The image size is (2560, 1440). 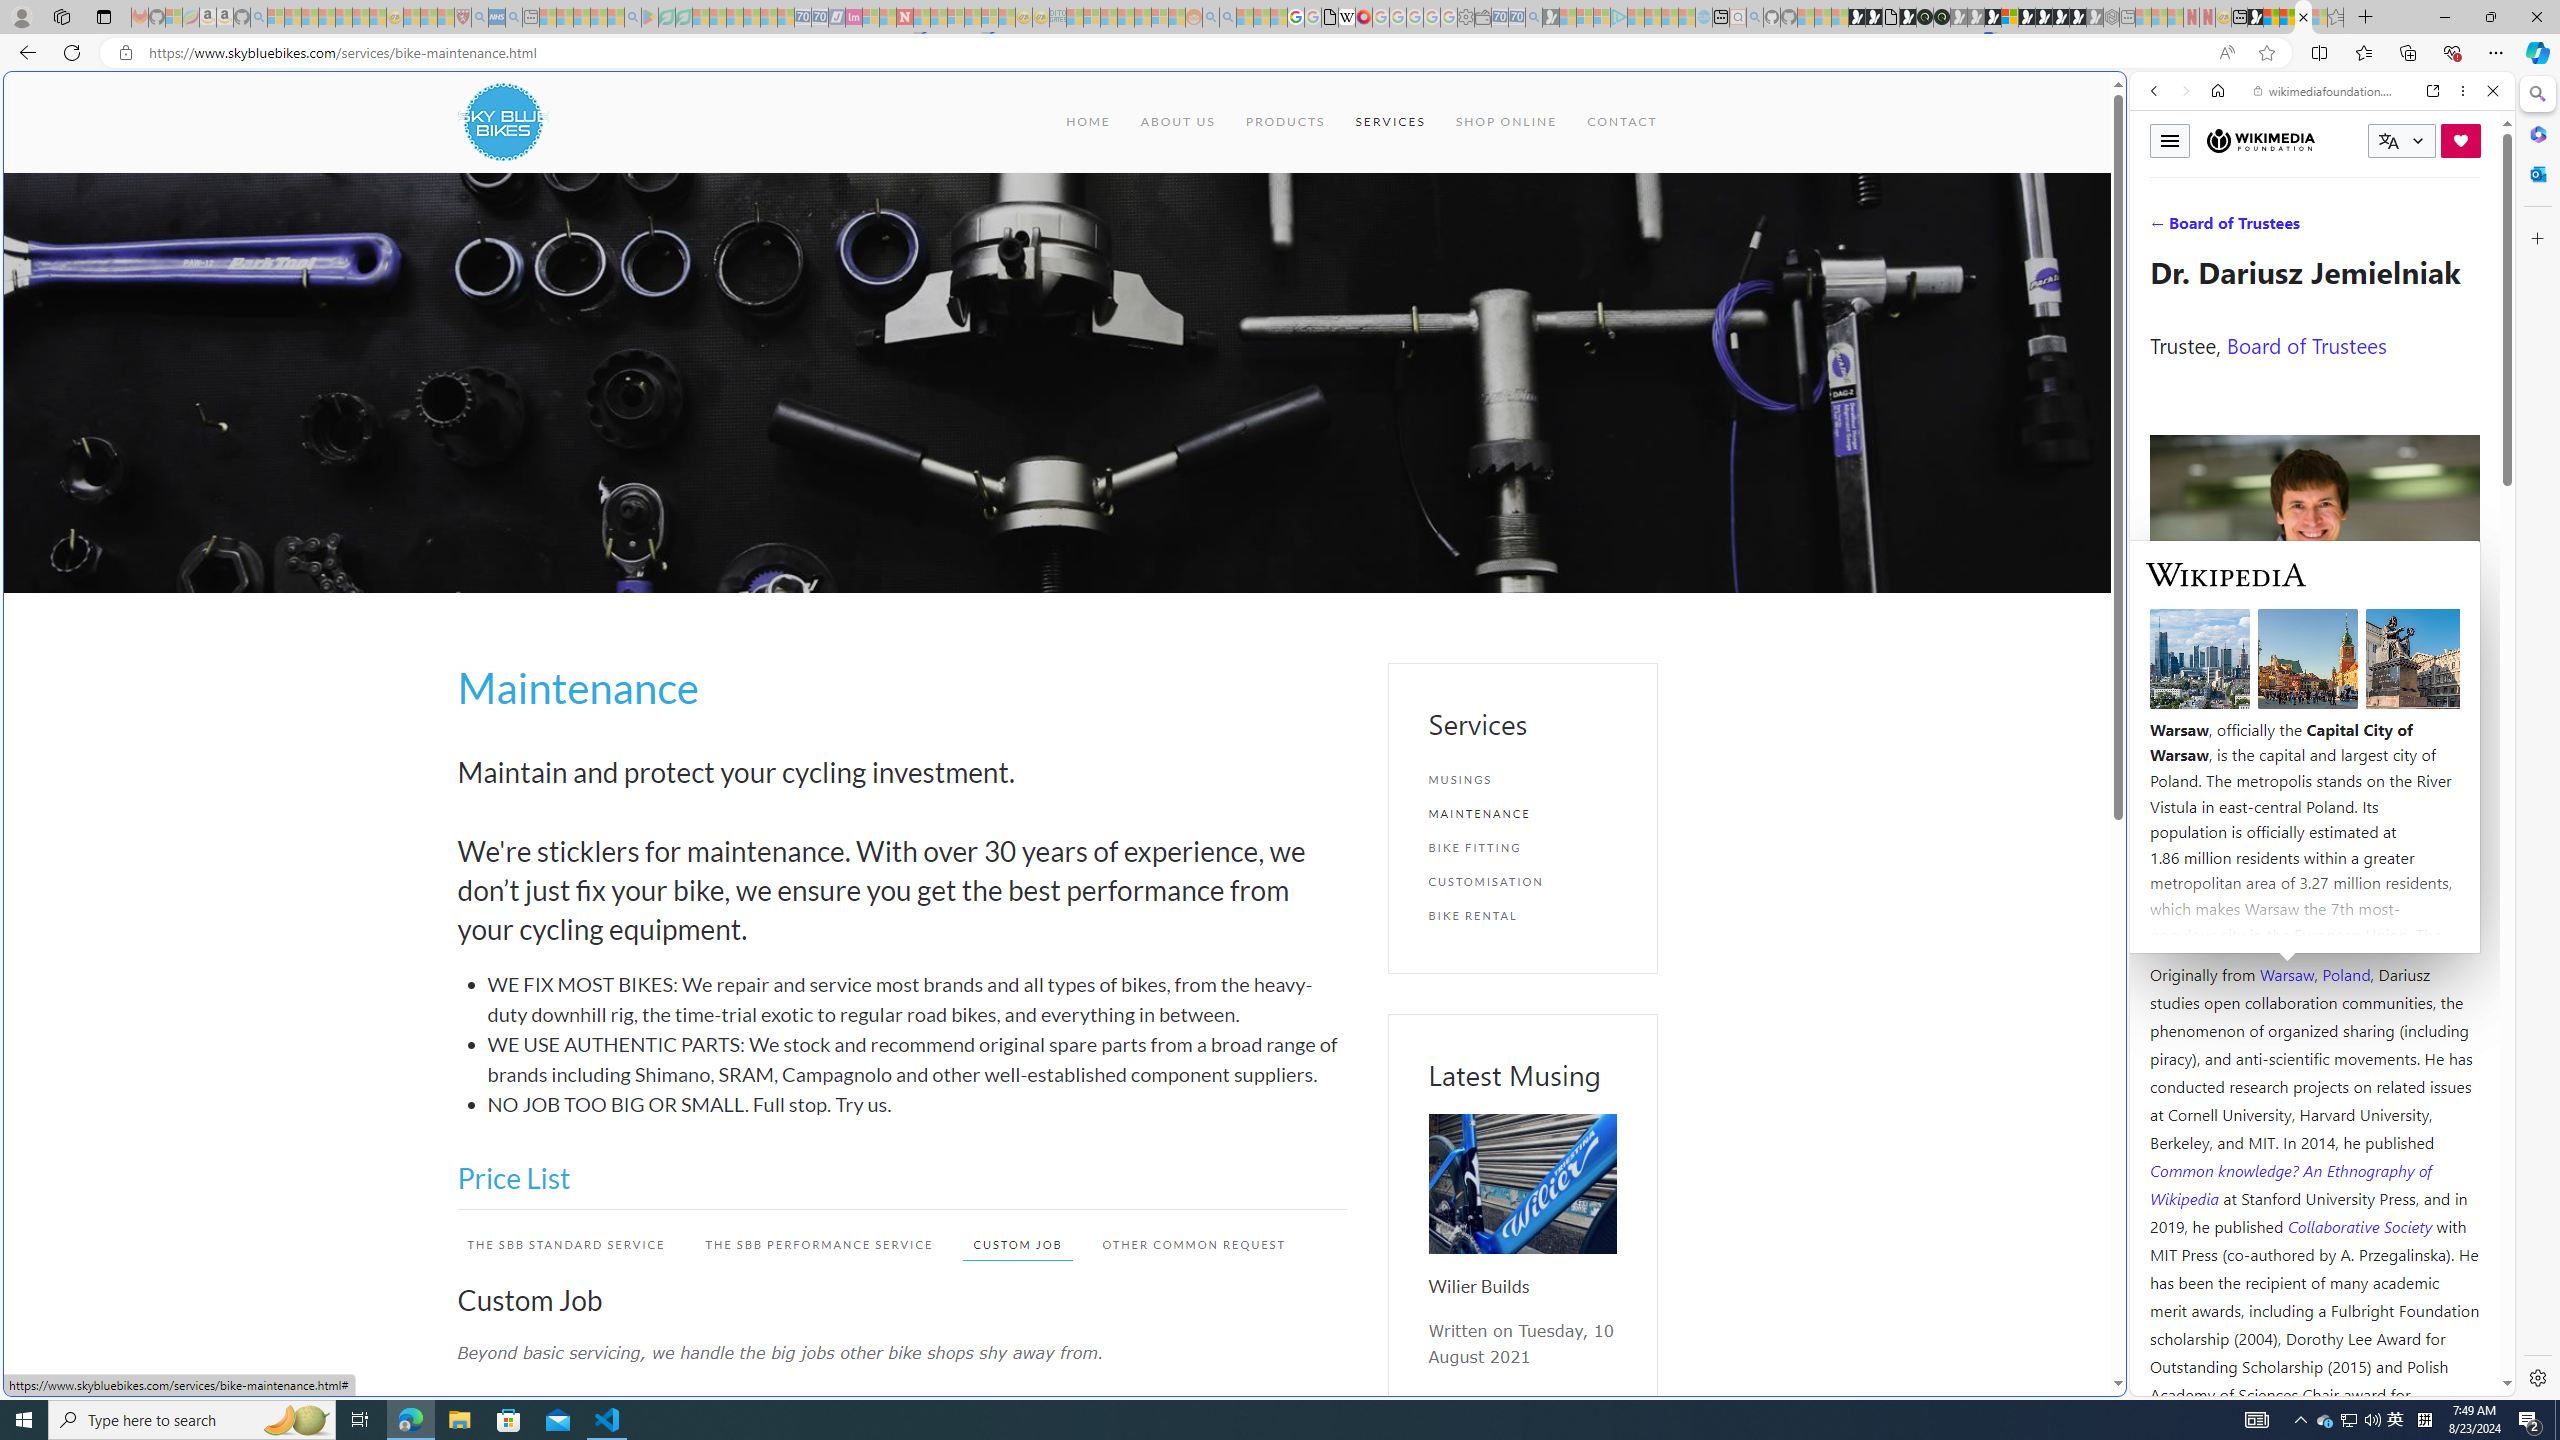 I want to click on Pets - MSN - Sleeping, so click(x=598, y=17).